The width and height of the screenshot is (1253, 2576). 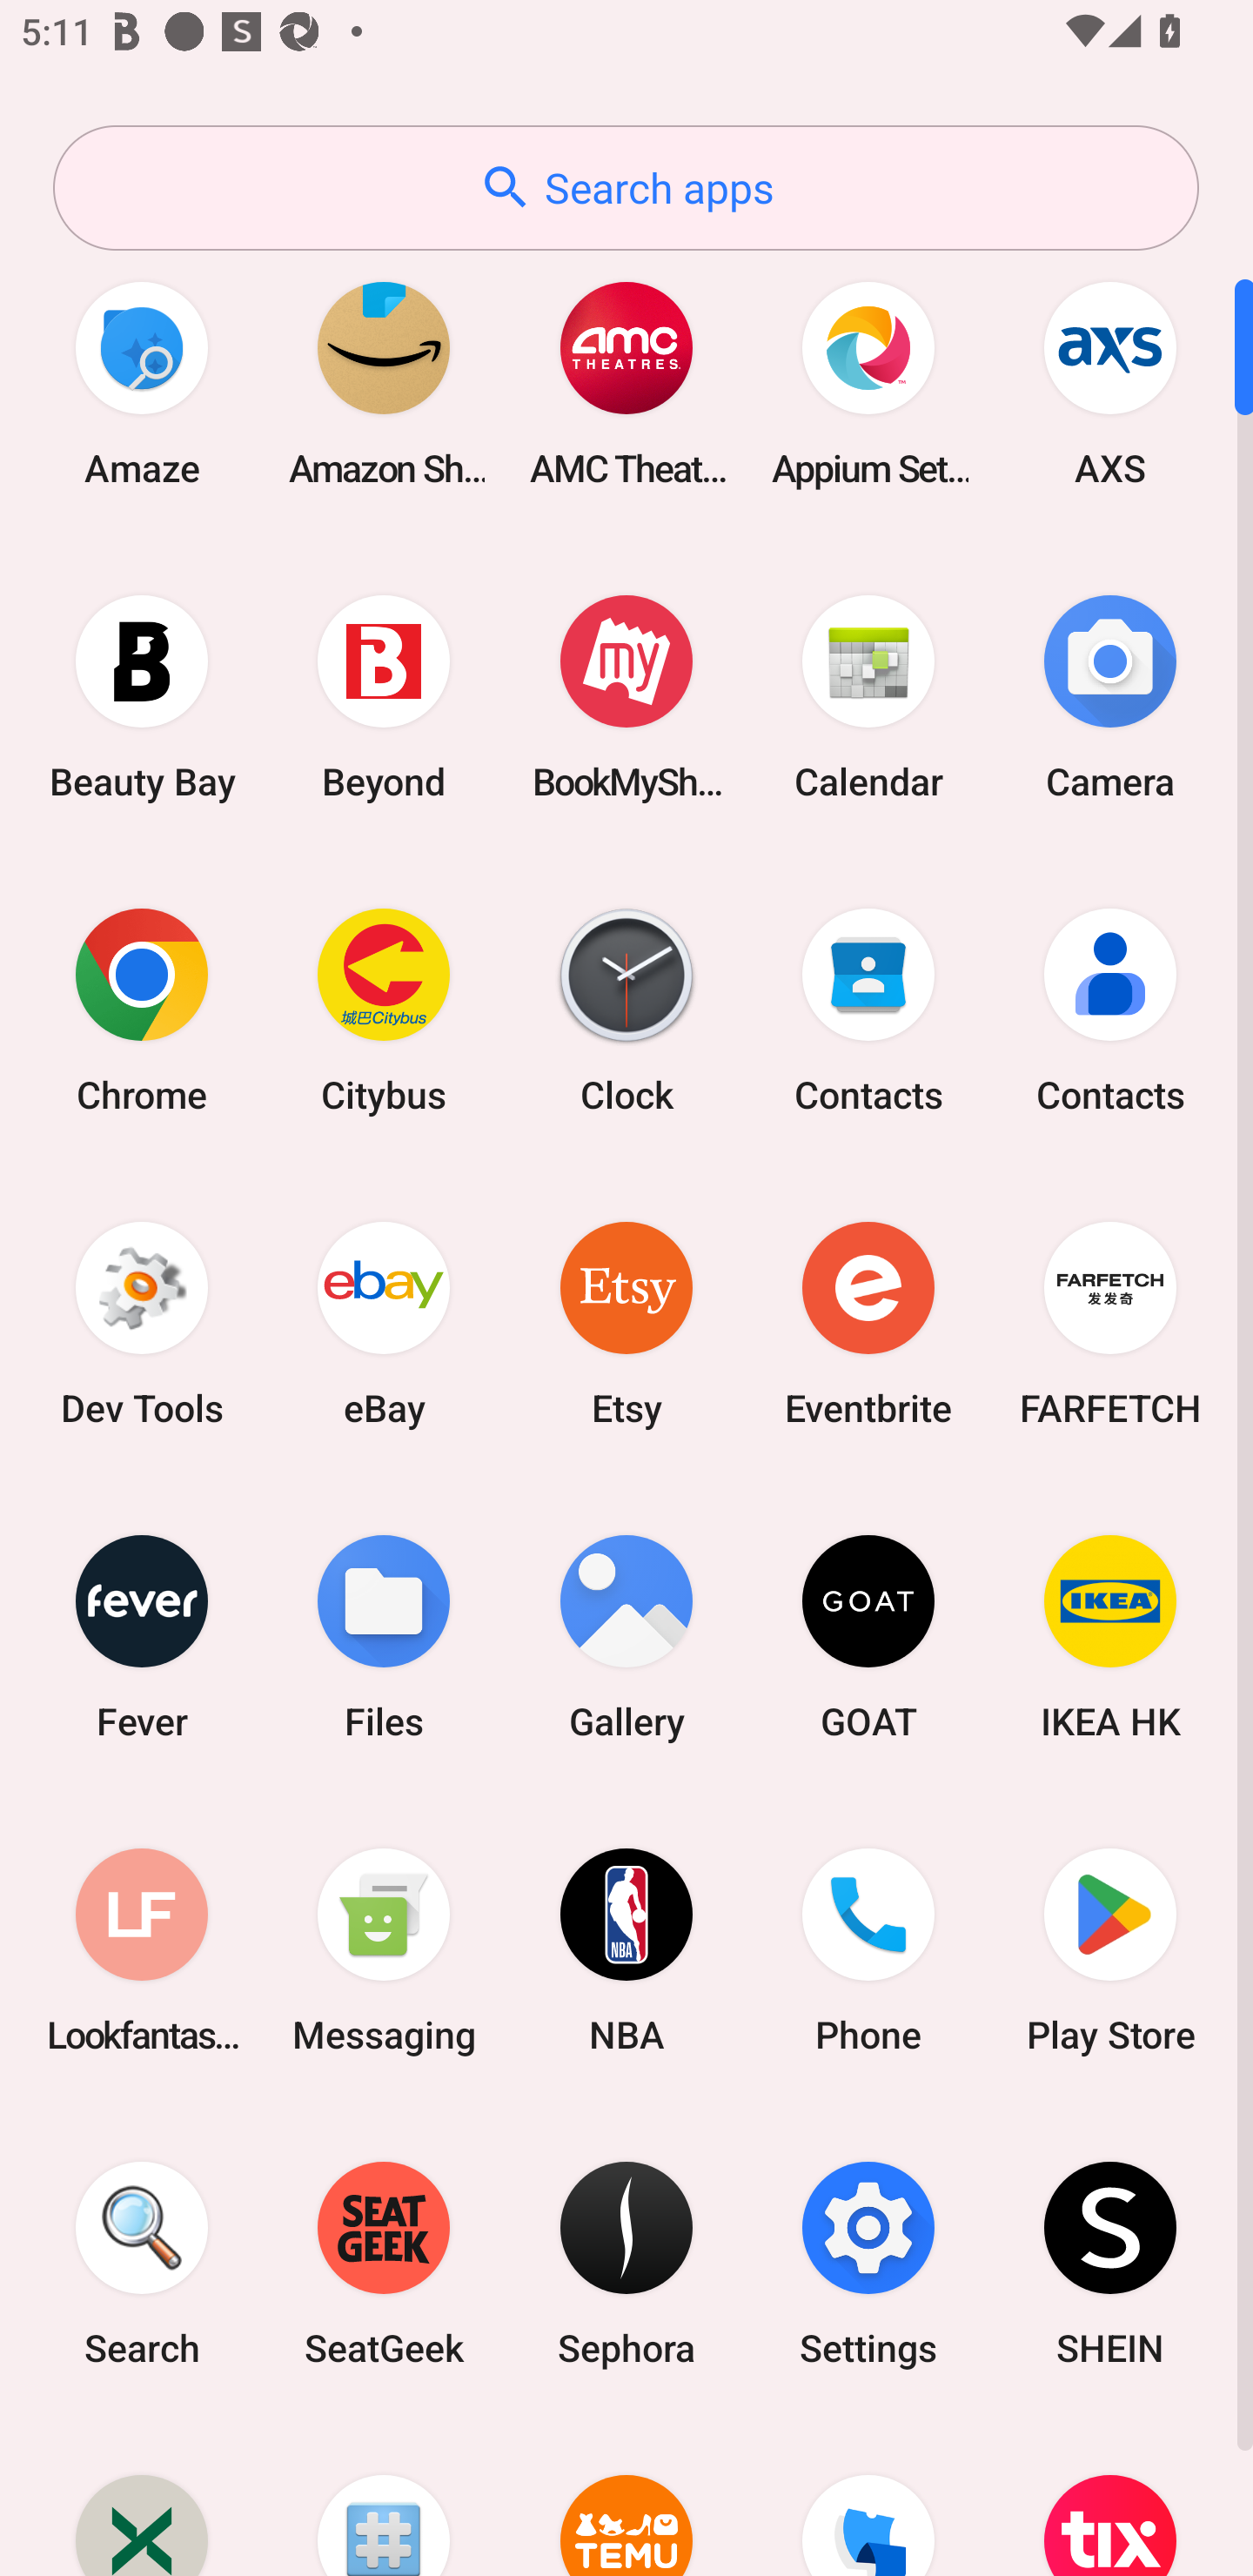 What do you see at coordinates (868, 2499) in the screenshot?
I see `TickPick` at bounding box center [868, 2499].